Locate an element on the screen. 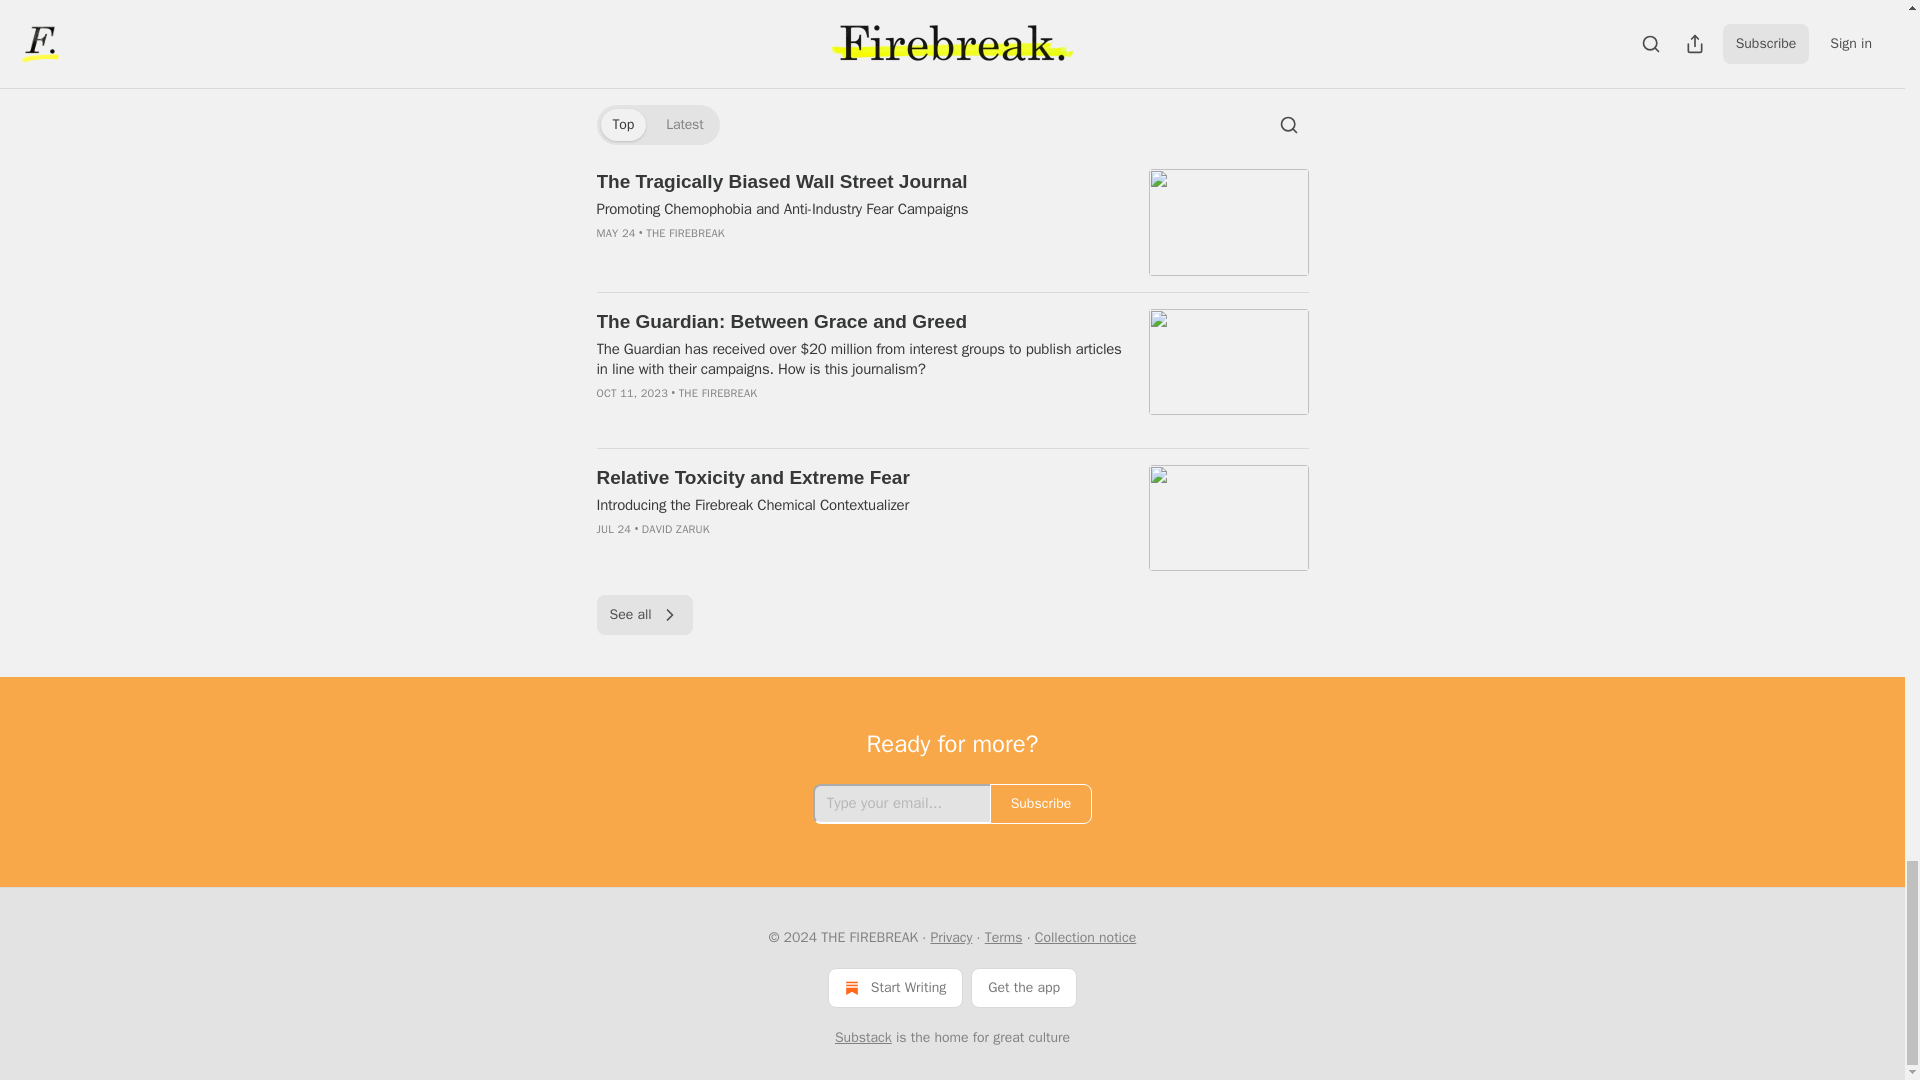 The height and width of the screenshot is (1080, 1920). Previous is located at coordinates (640, 44).